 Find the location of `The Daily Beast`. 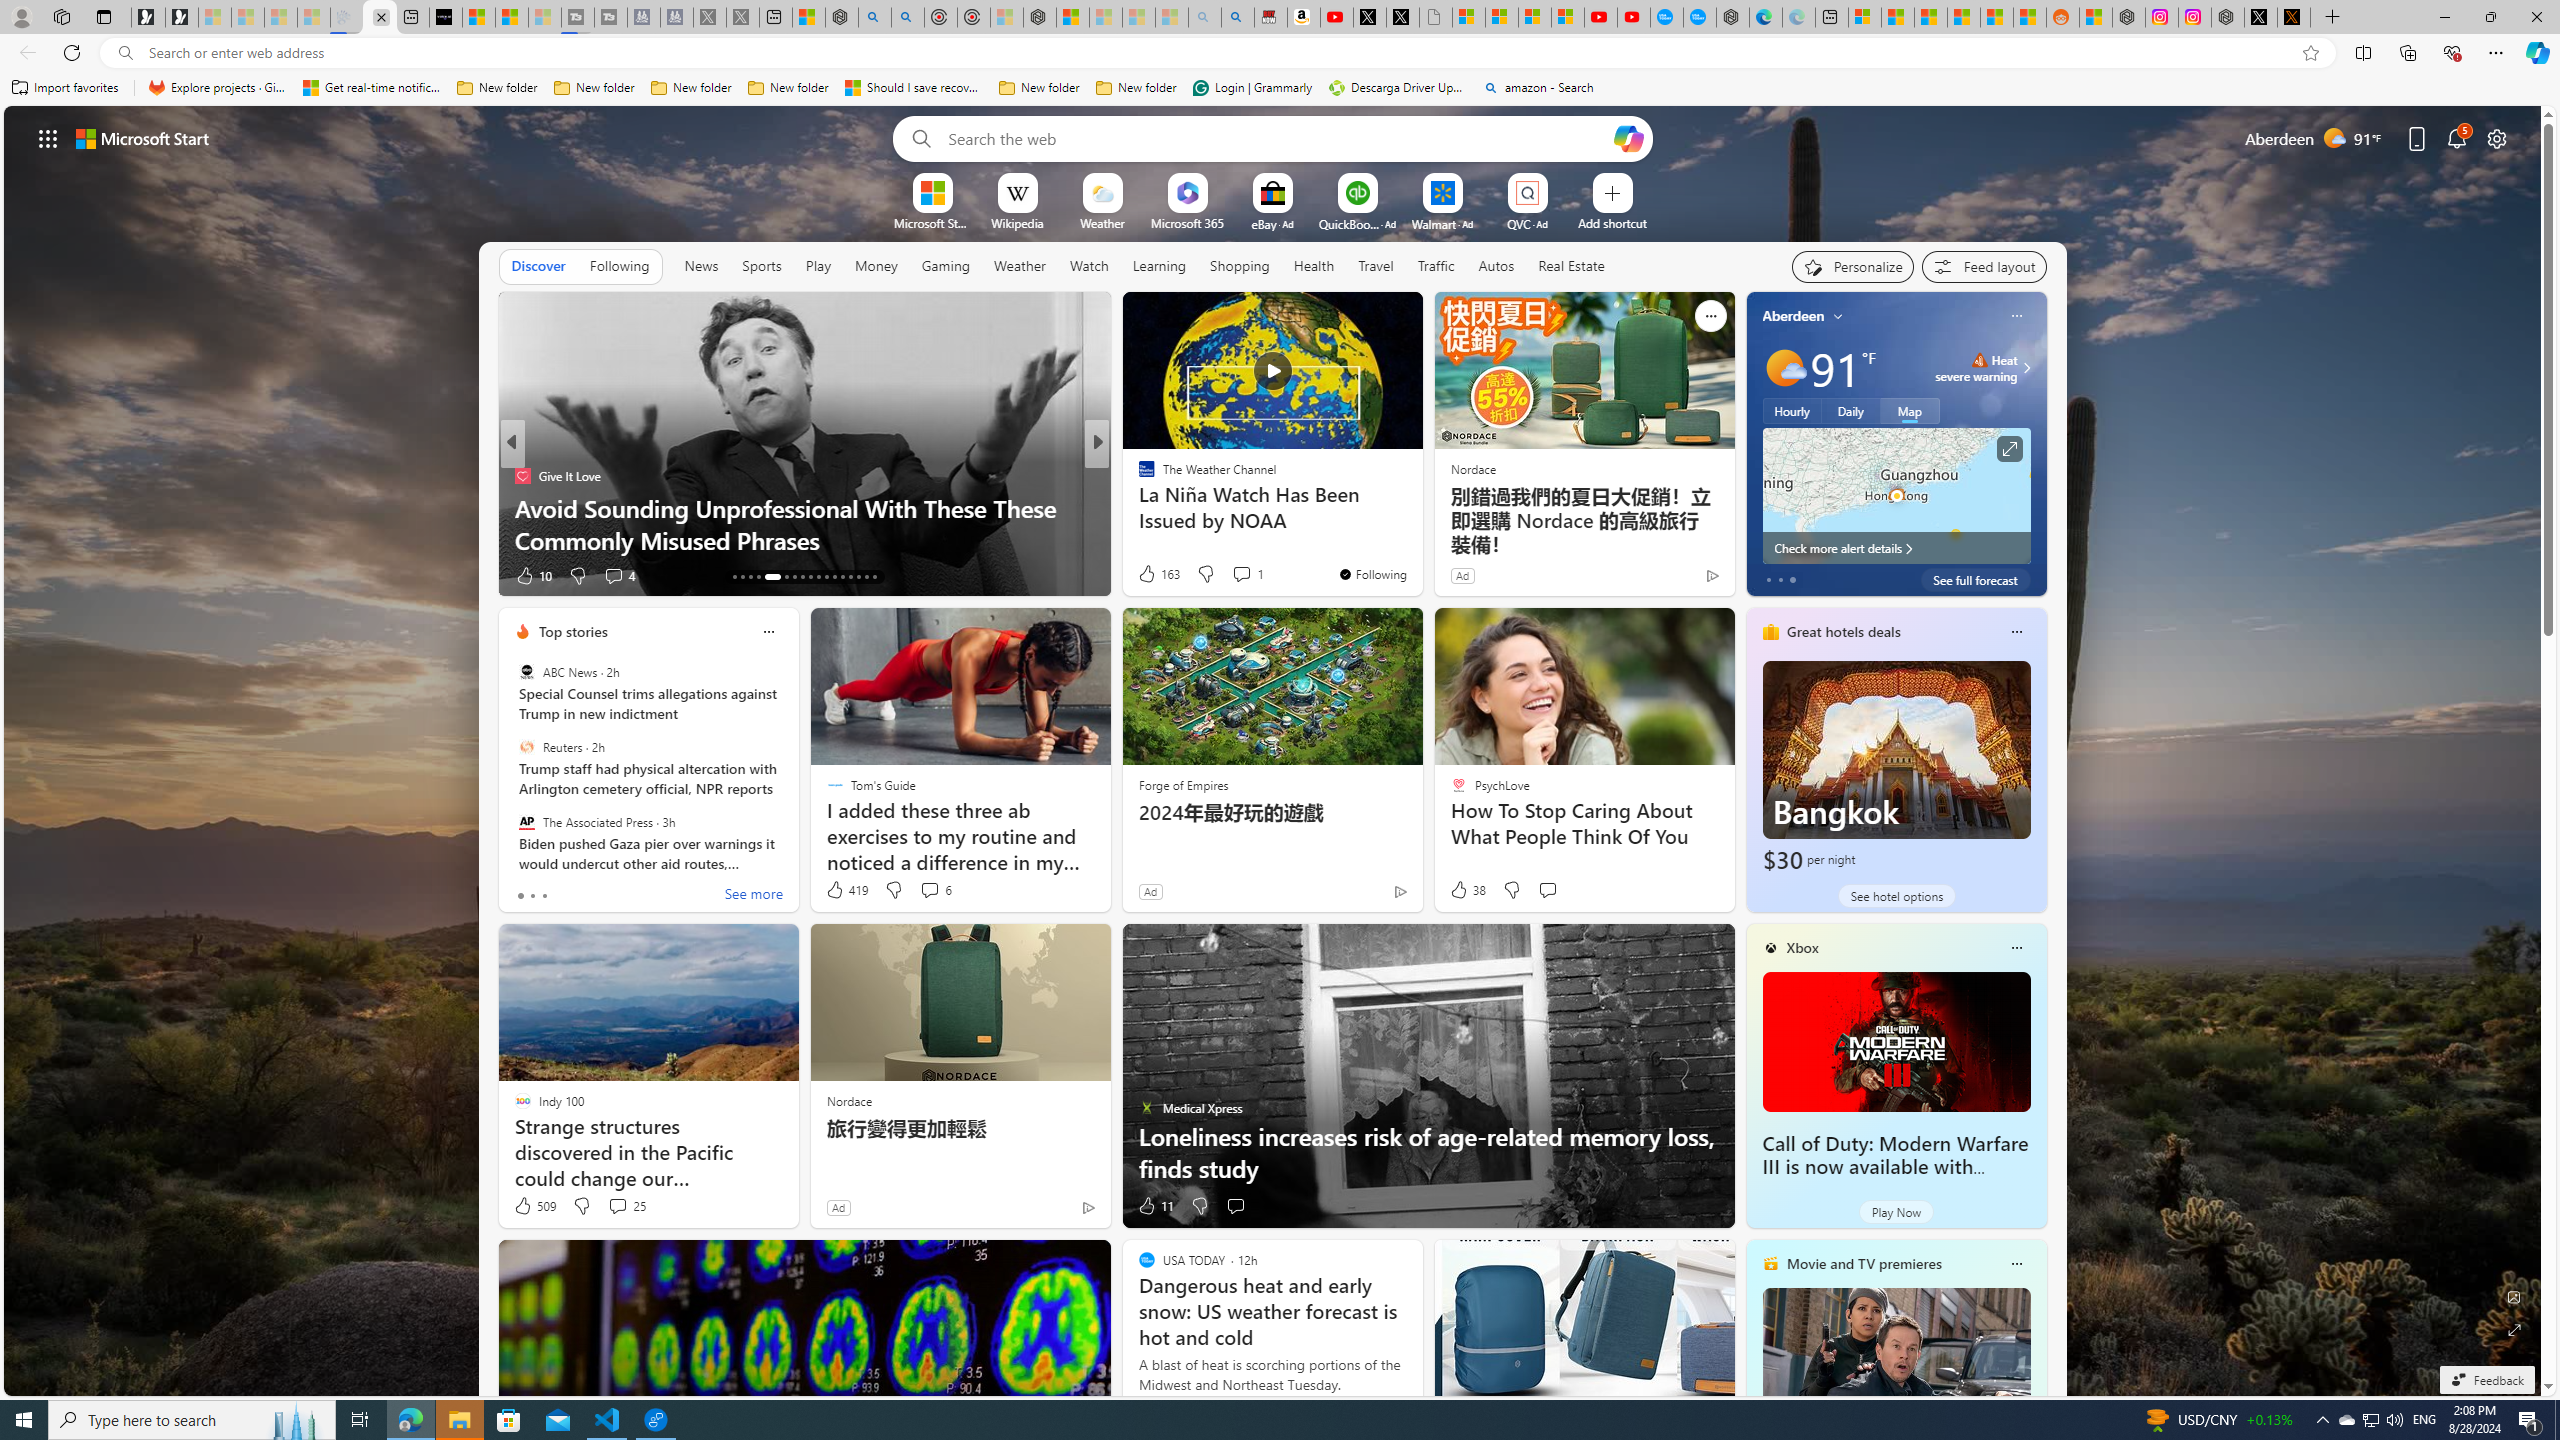

The Daily Beast is located at coordinates (1137, 476).